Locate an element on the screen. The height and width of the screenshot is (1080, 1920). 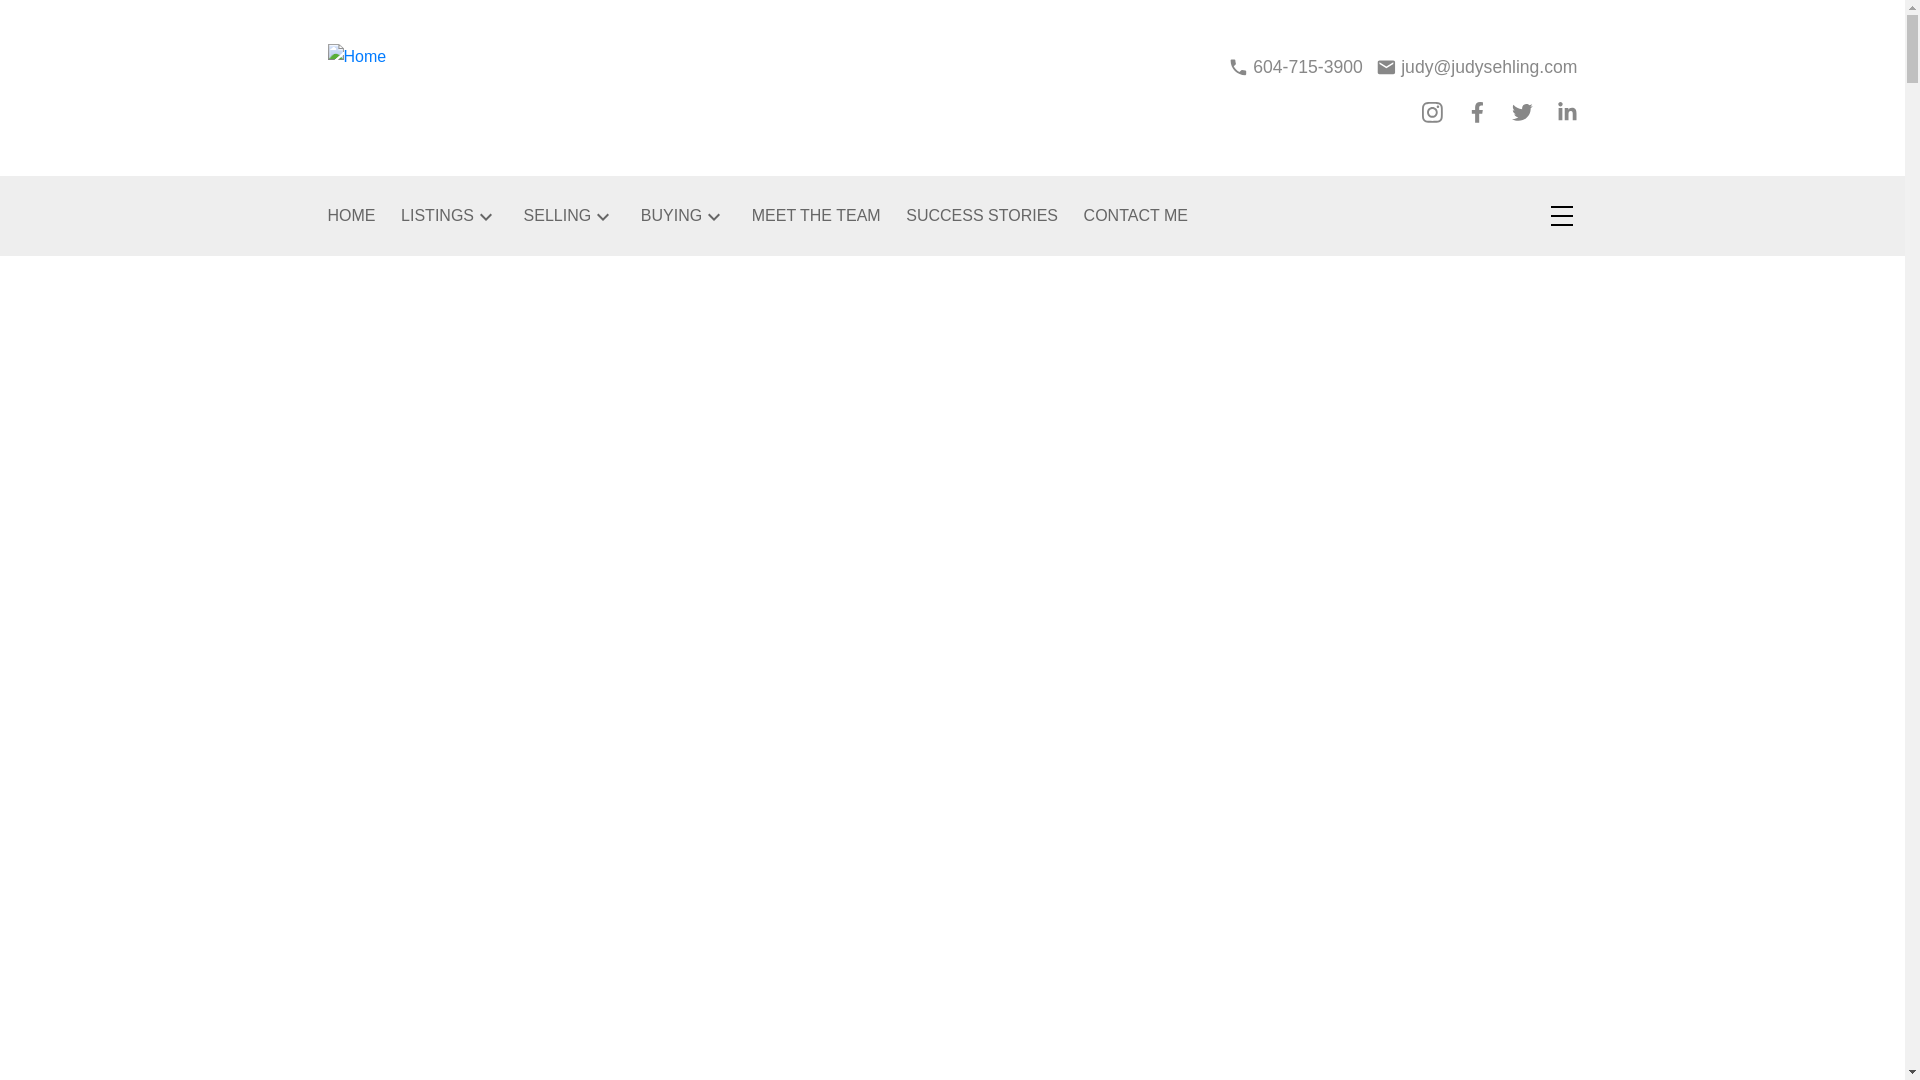
HOME is located at coordinates (352, 216).